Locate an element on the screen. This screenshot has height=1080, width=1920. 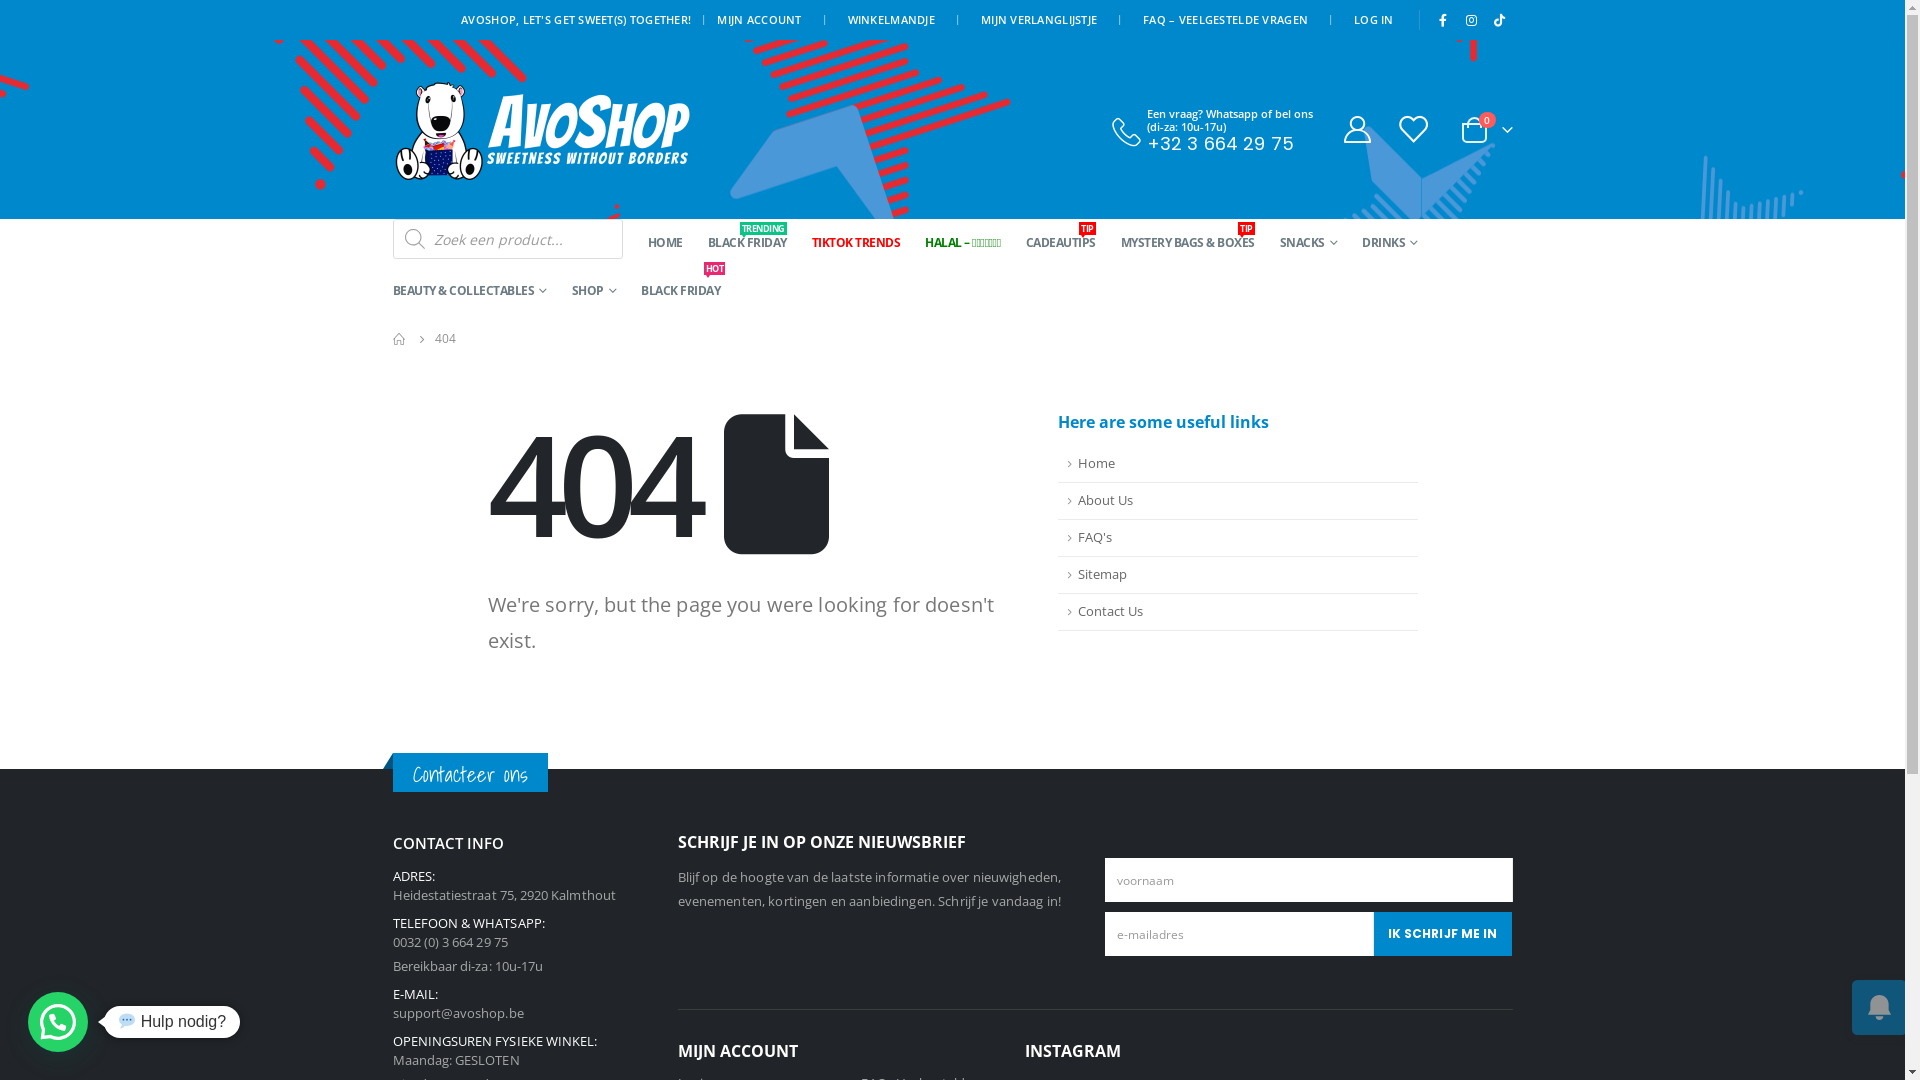
CADEAUTIPS
TIP is located at coordinates (1061, 243).